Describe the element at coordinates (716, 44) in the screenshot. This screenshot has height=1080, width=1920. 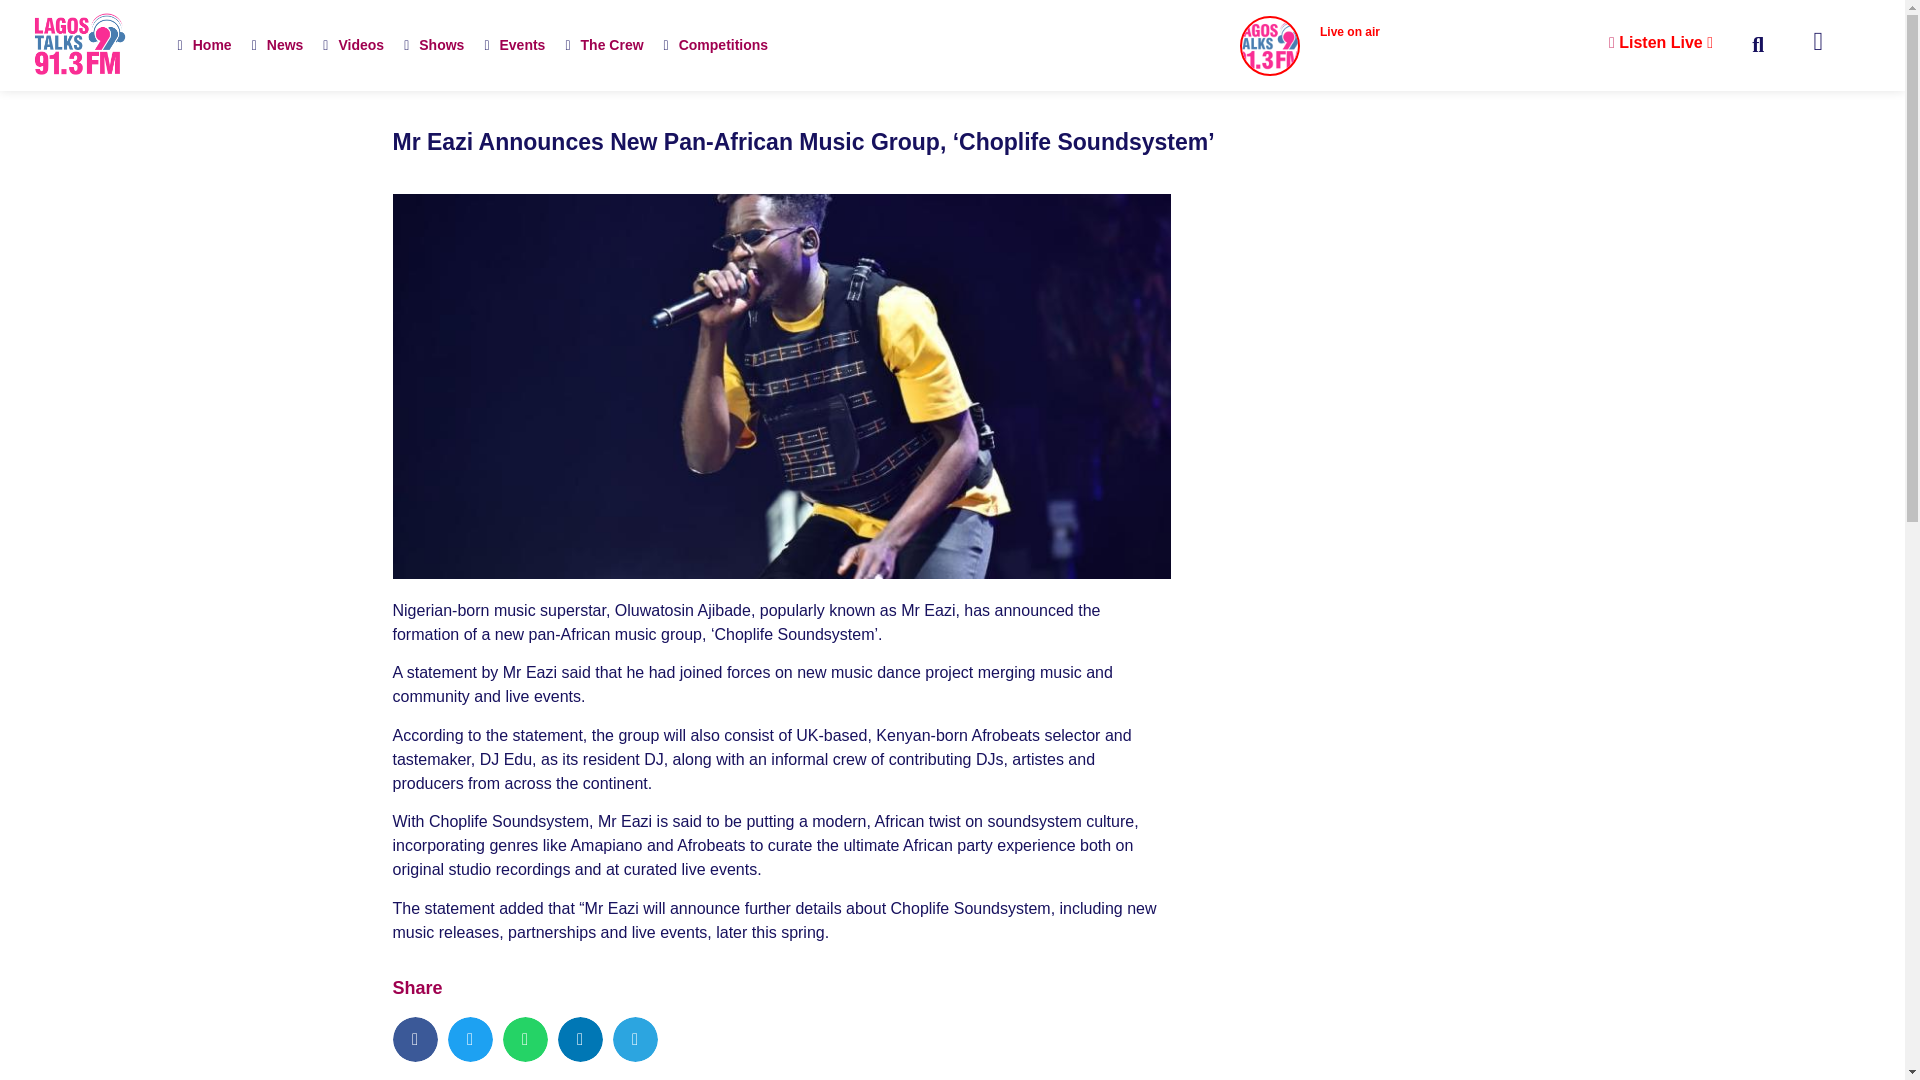
I see `Competitions` at that location.